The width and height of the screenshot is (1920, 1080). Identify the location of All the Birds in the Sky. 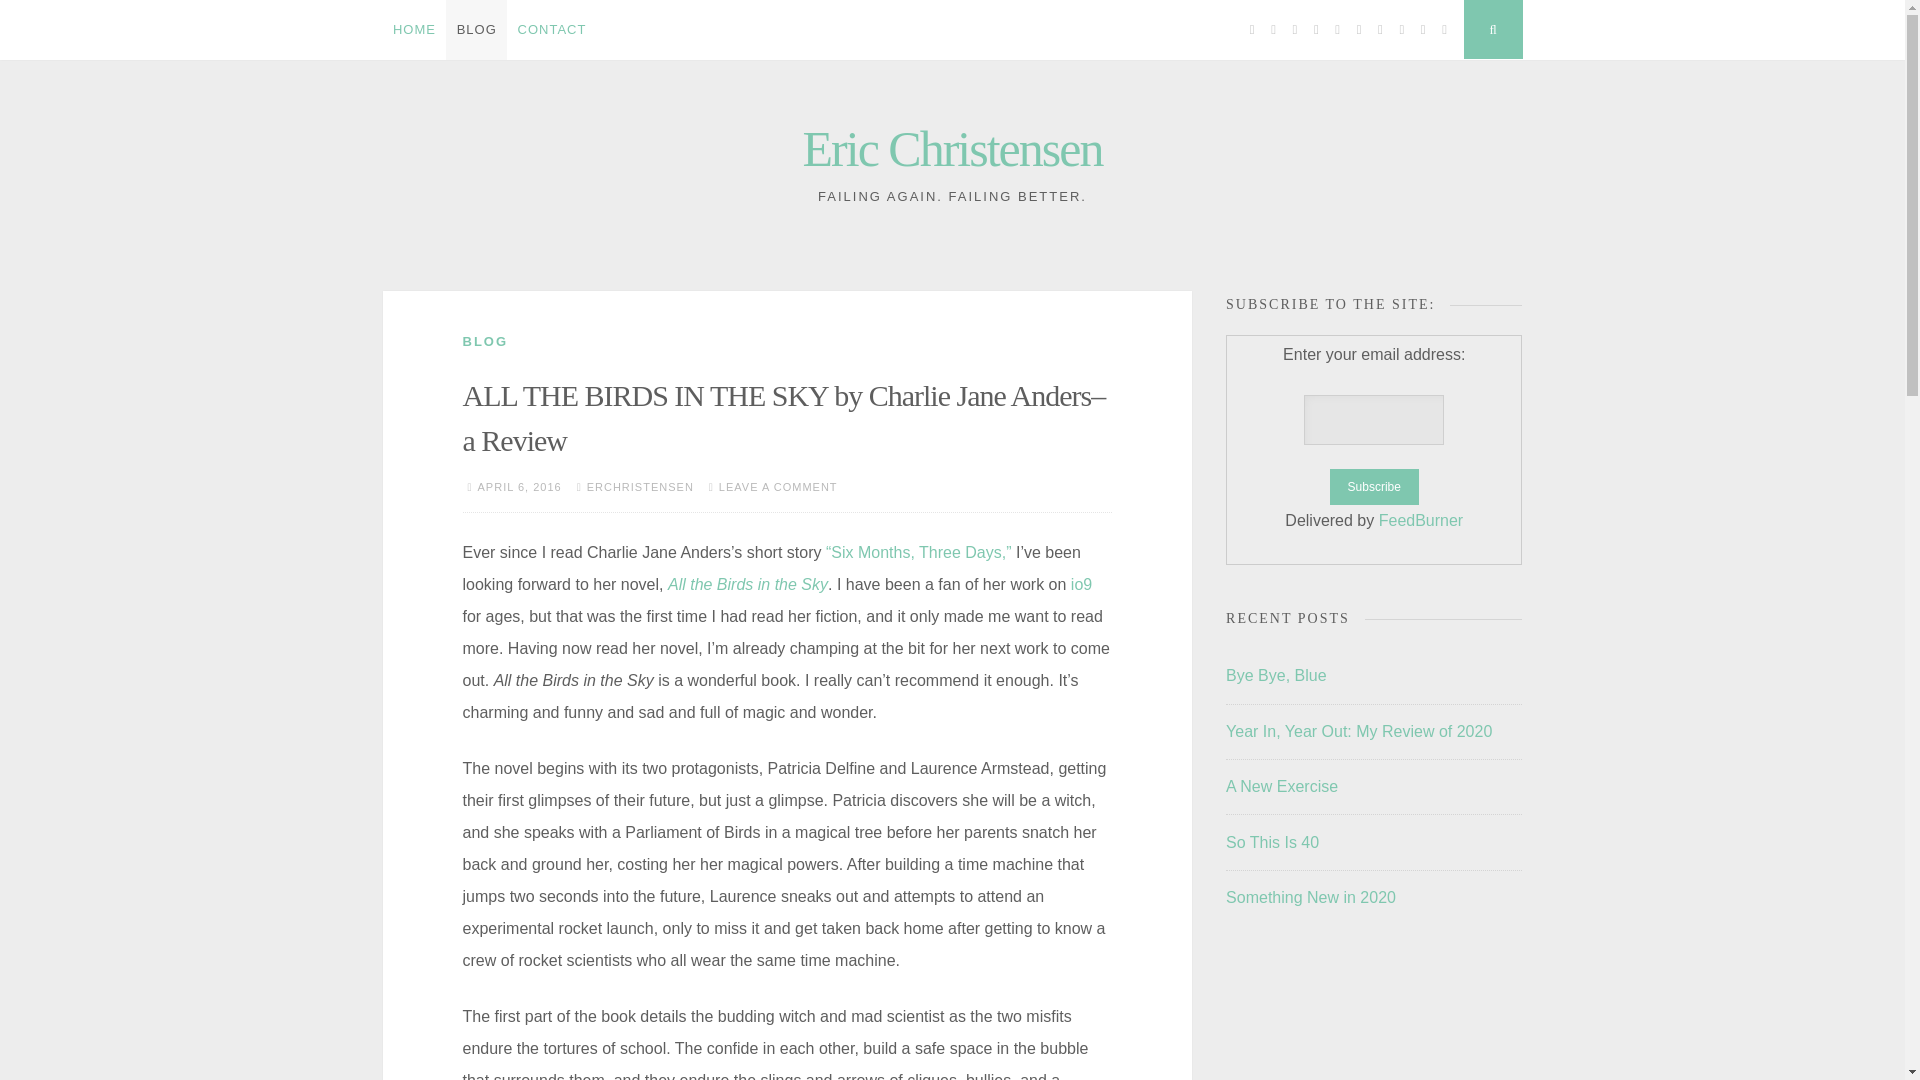
(748, 584).